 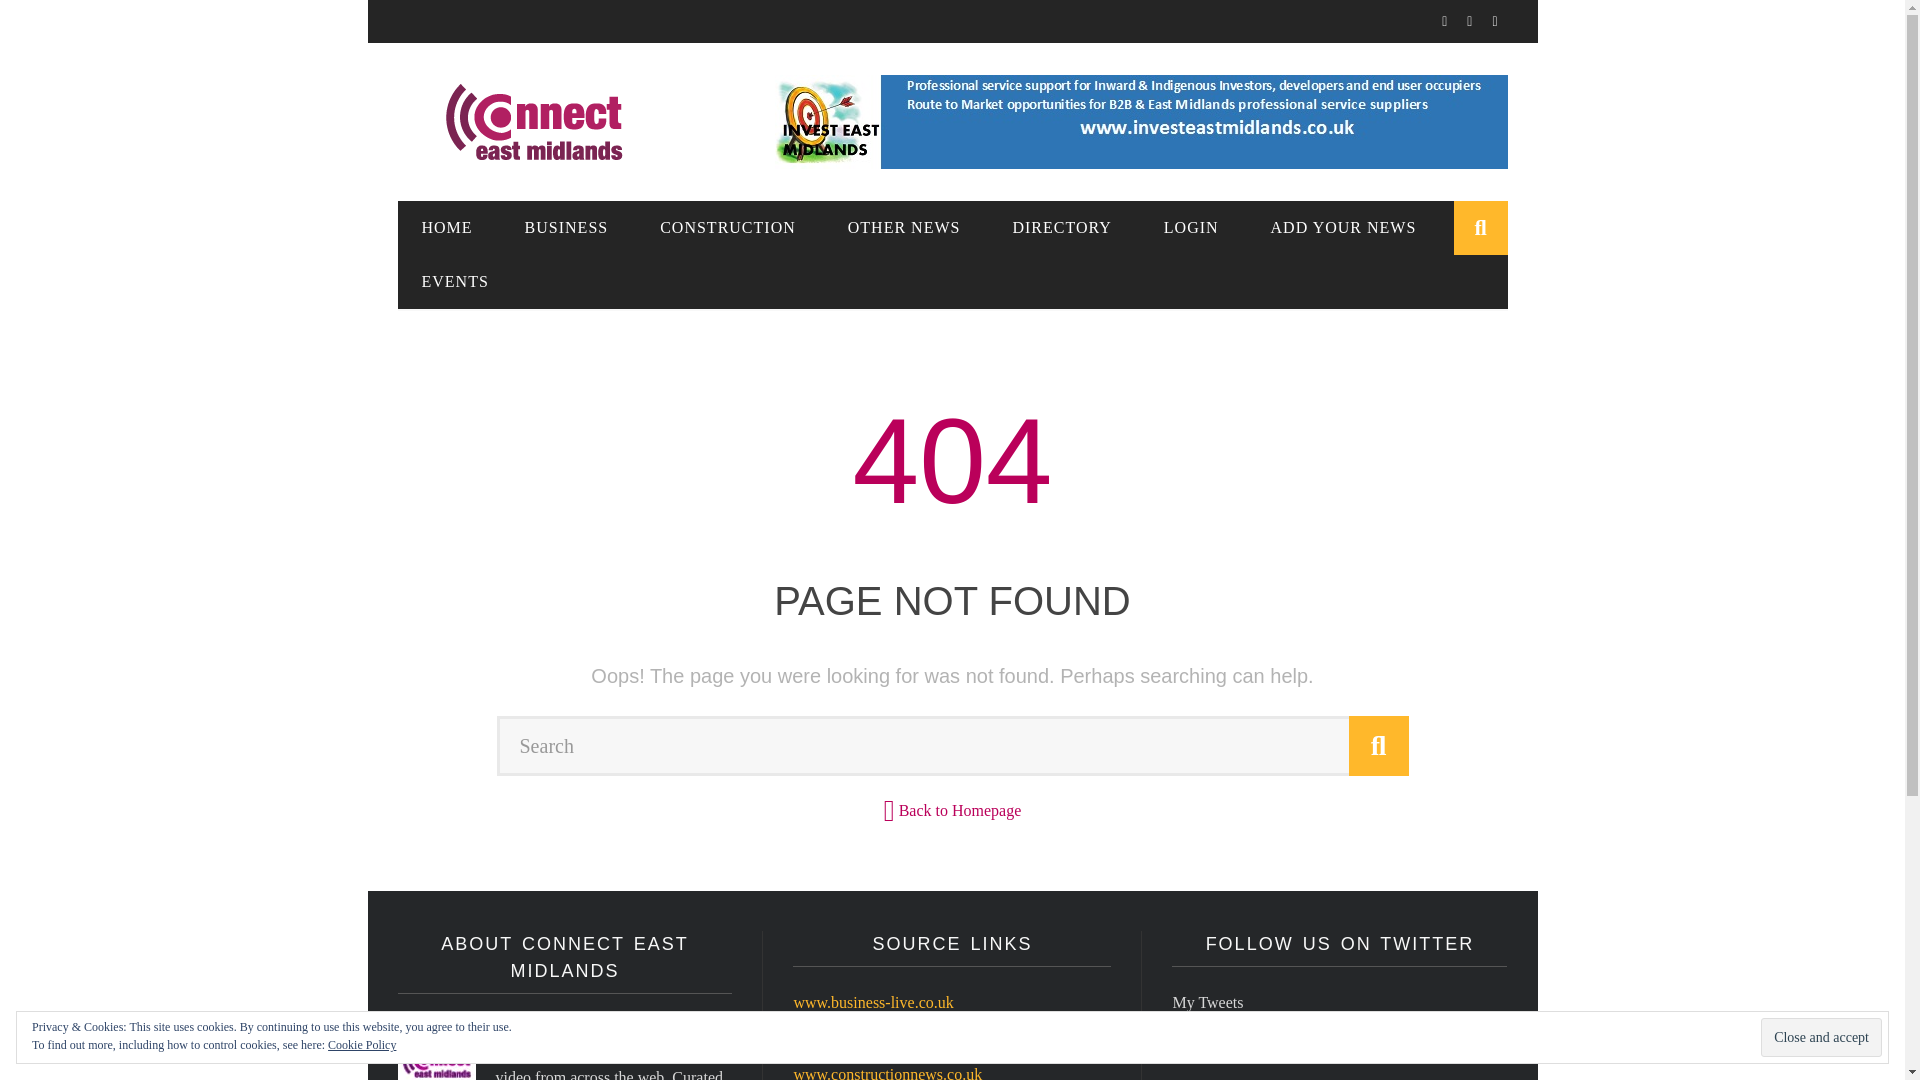 I want to click on Close and accept, so click(x=1820, y=1038).